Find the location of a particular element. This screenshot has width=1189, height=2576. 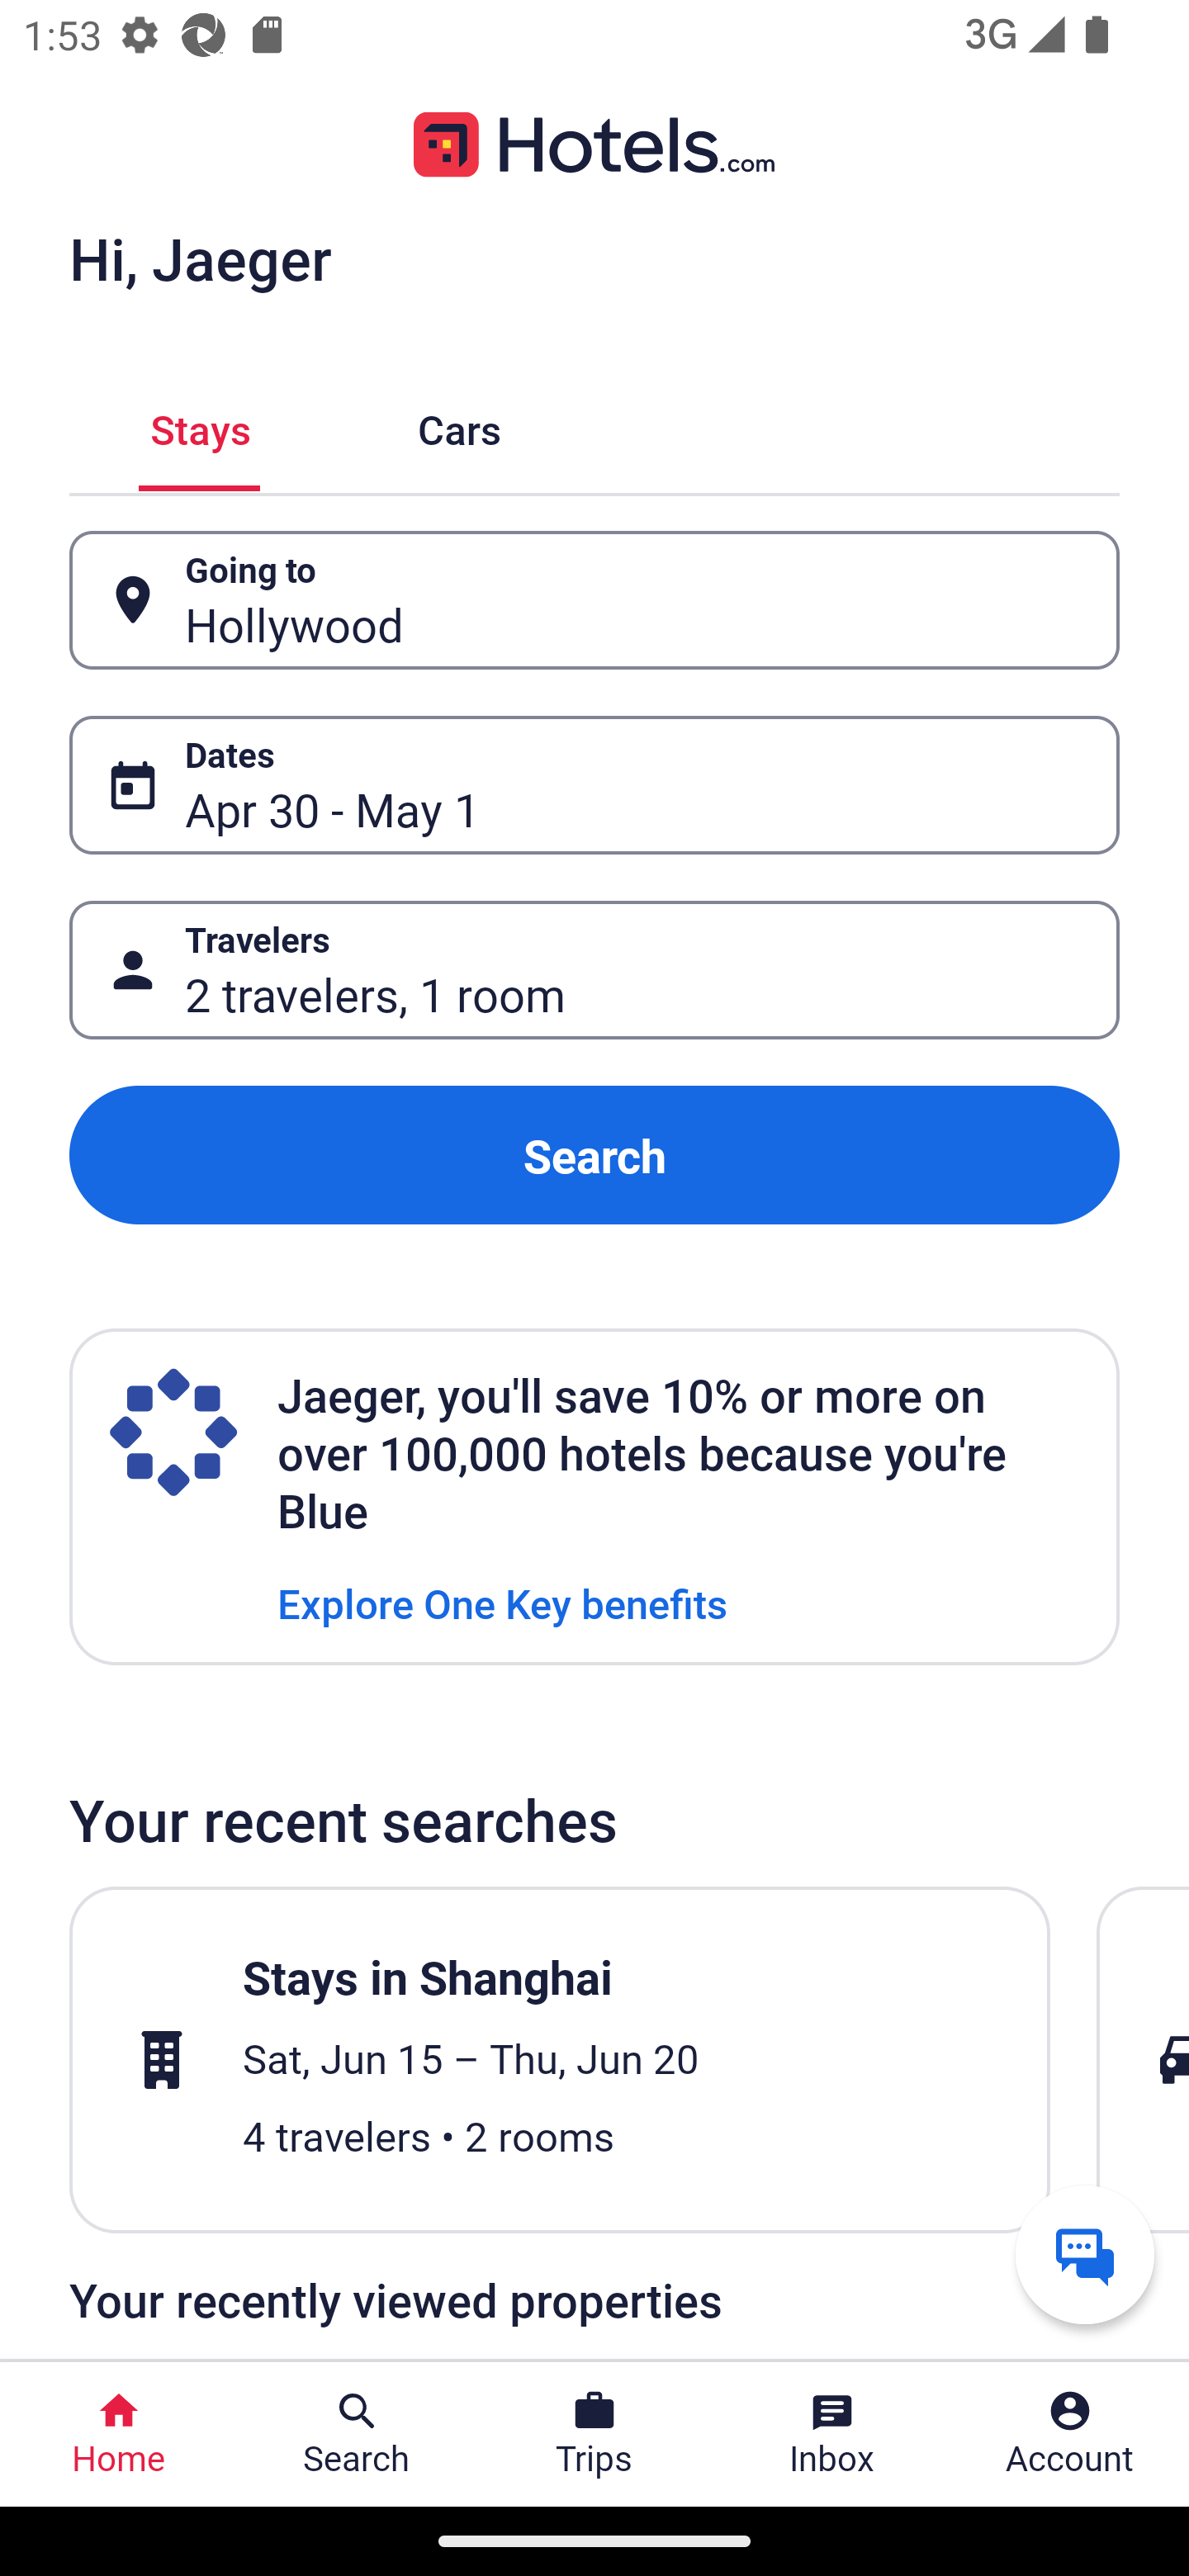

Search Search Button is located at coordinates (357, 2434).